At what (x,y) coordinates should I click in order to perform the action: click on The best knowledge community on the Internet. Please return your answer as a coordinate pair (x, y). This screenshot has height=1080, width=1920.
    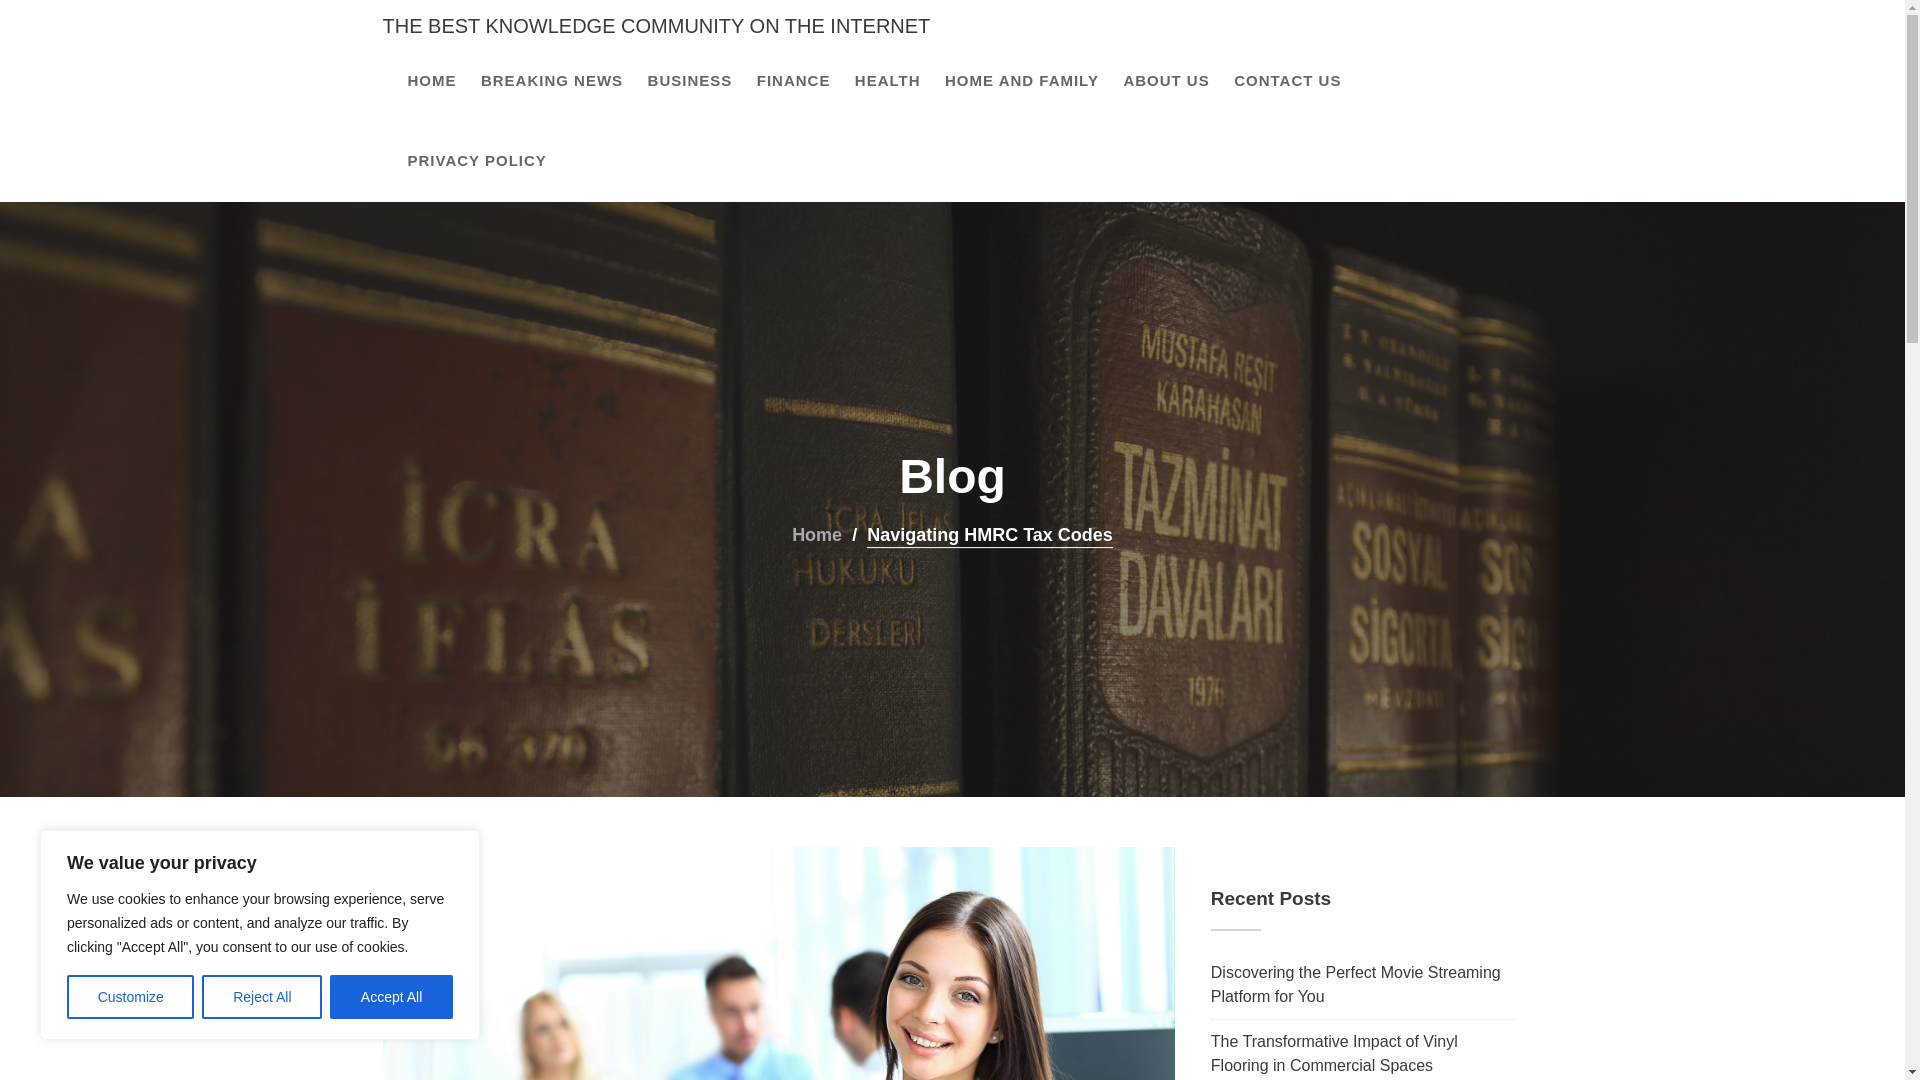
    Looking at the image, I should click on (656, 26).